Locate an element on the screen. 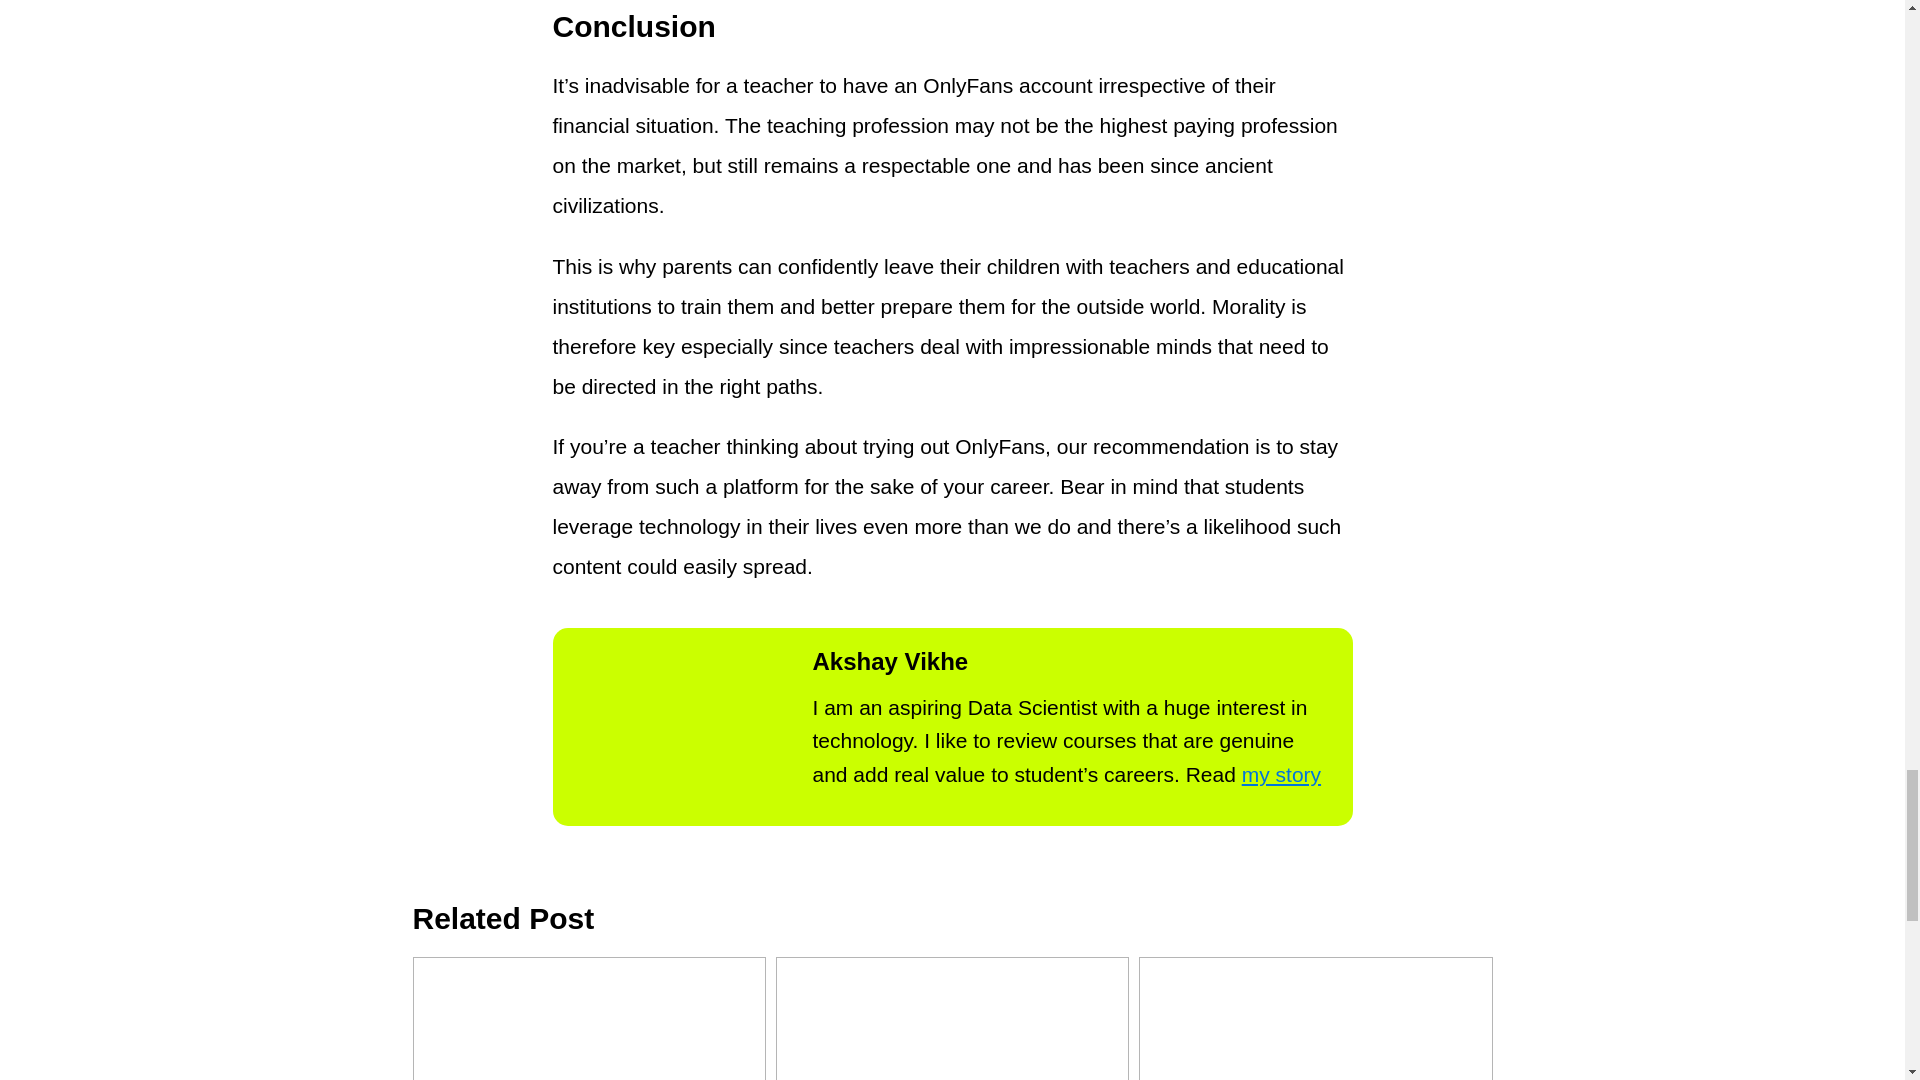 The height and width of the screenshot is (1080, 1920). my story is located at coordinates (1281, 774).